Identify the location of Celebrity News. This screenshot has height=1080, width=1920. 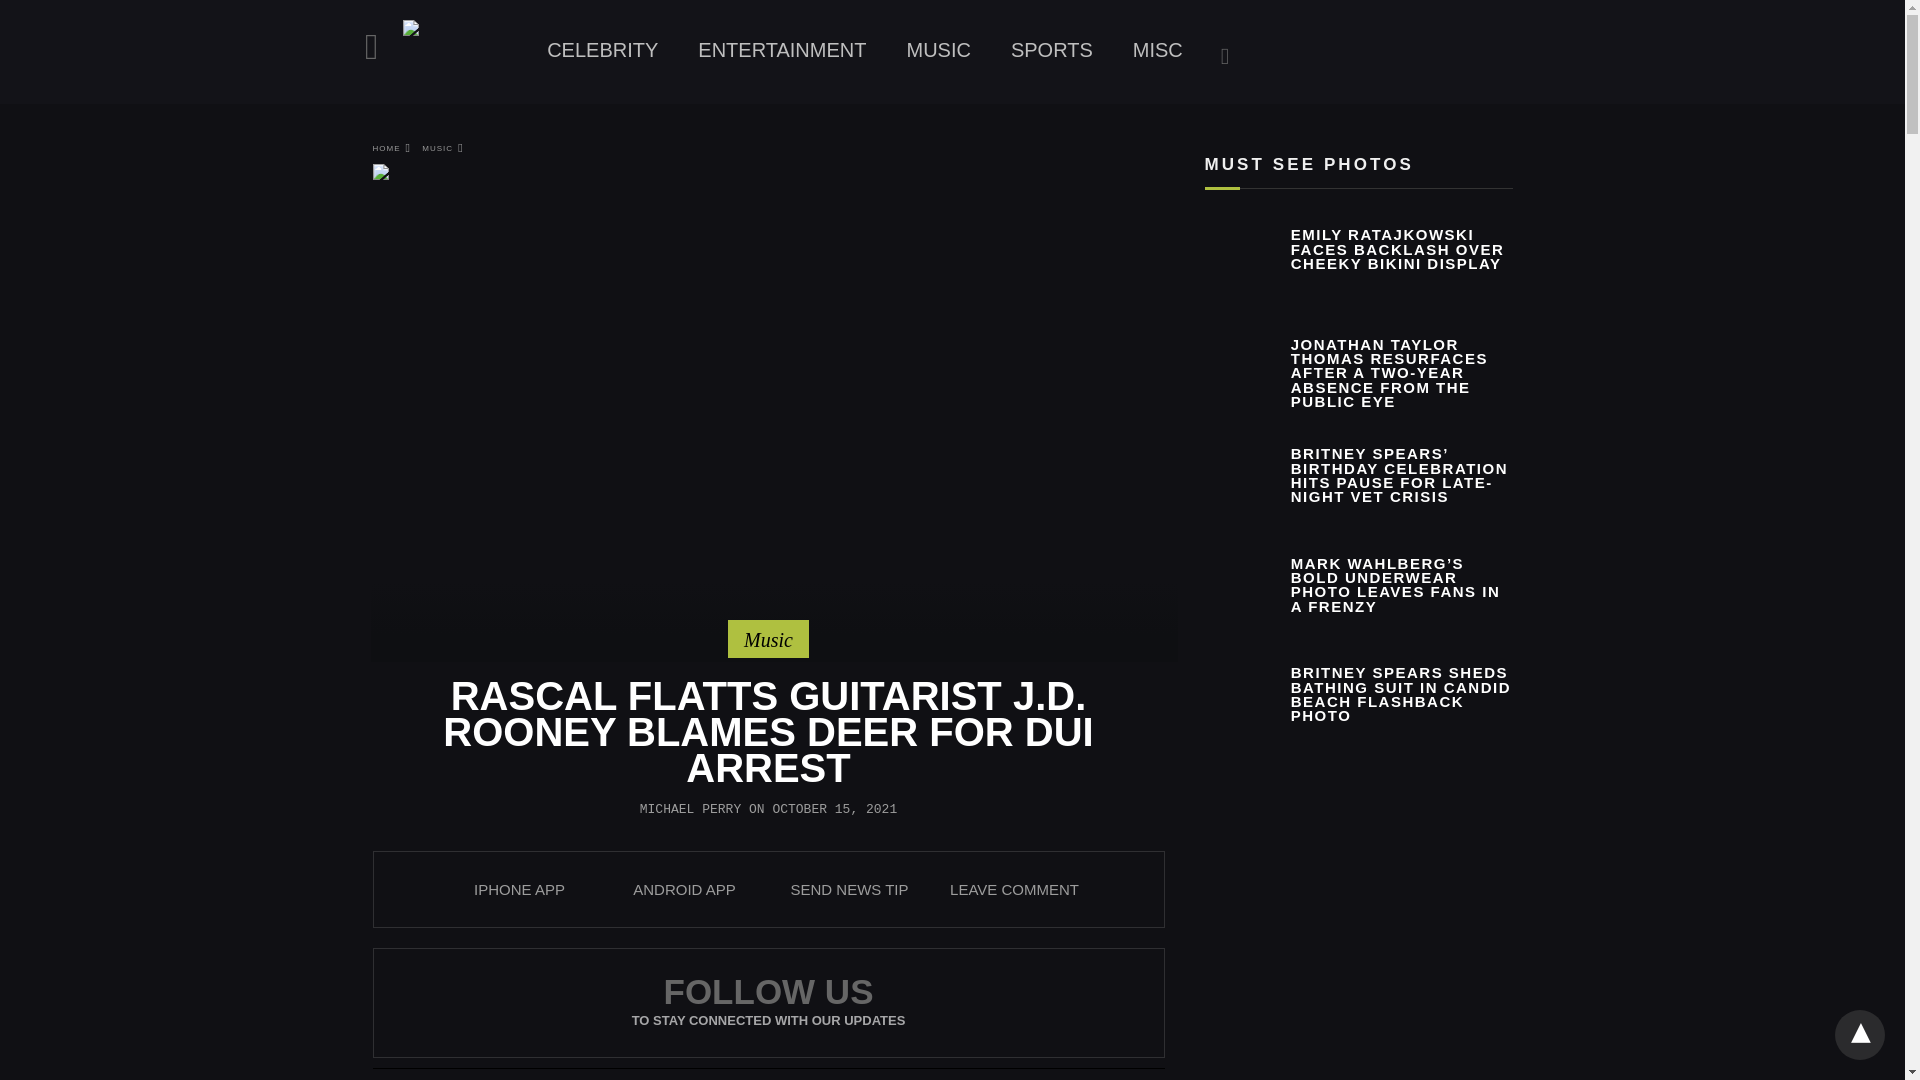
(602, 50).